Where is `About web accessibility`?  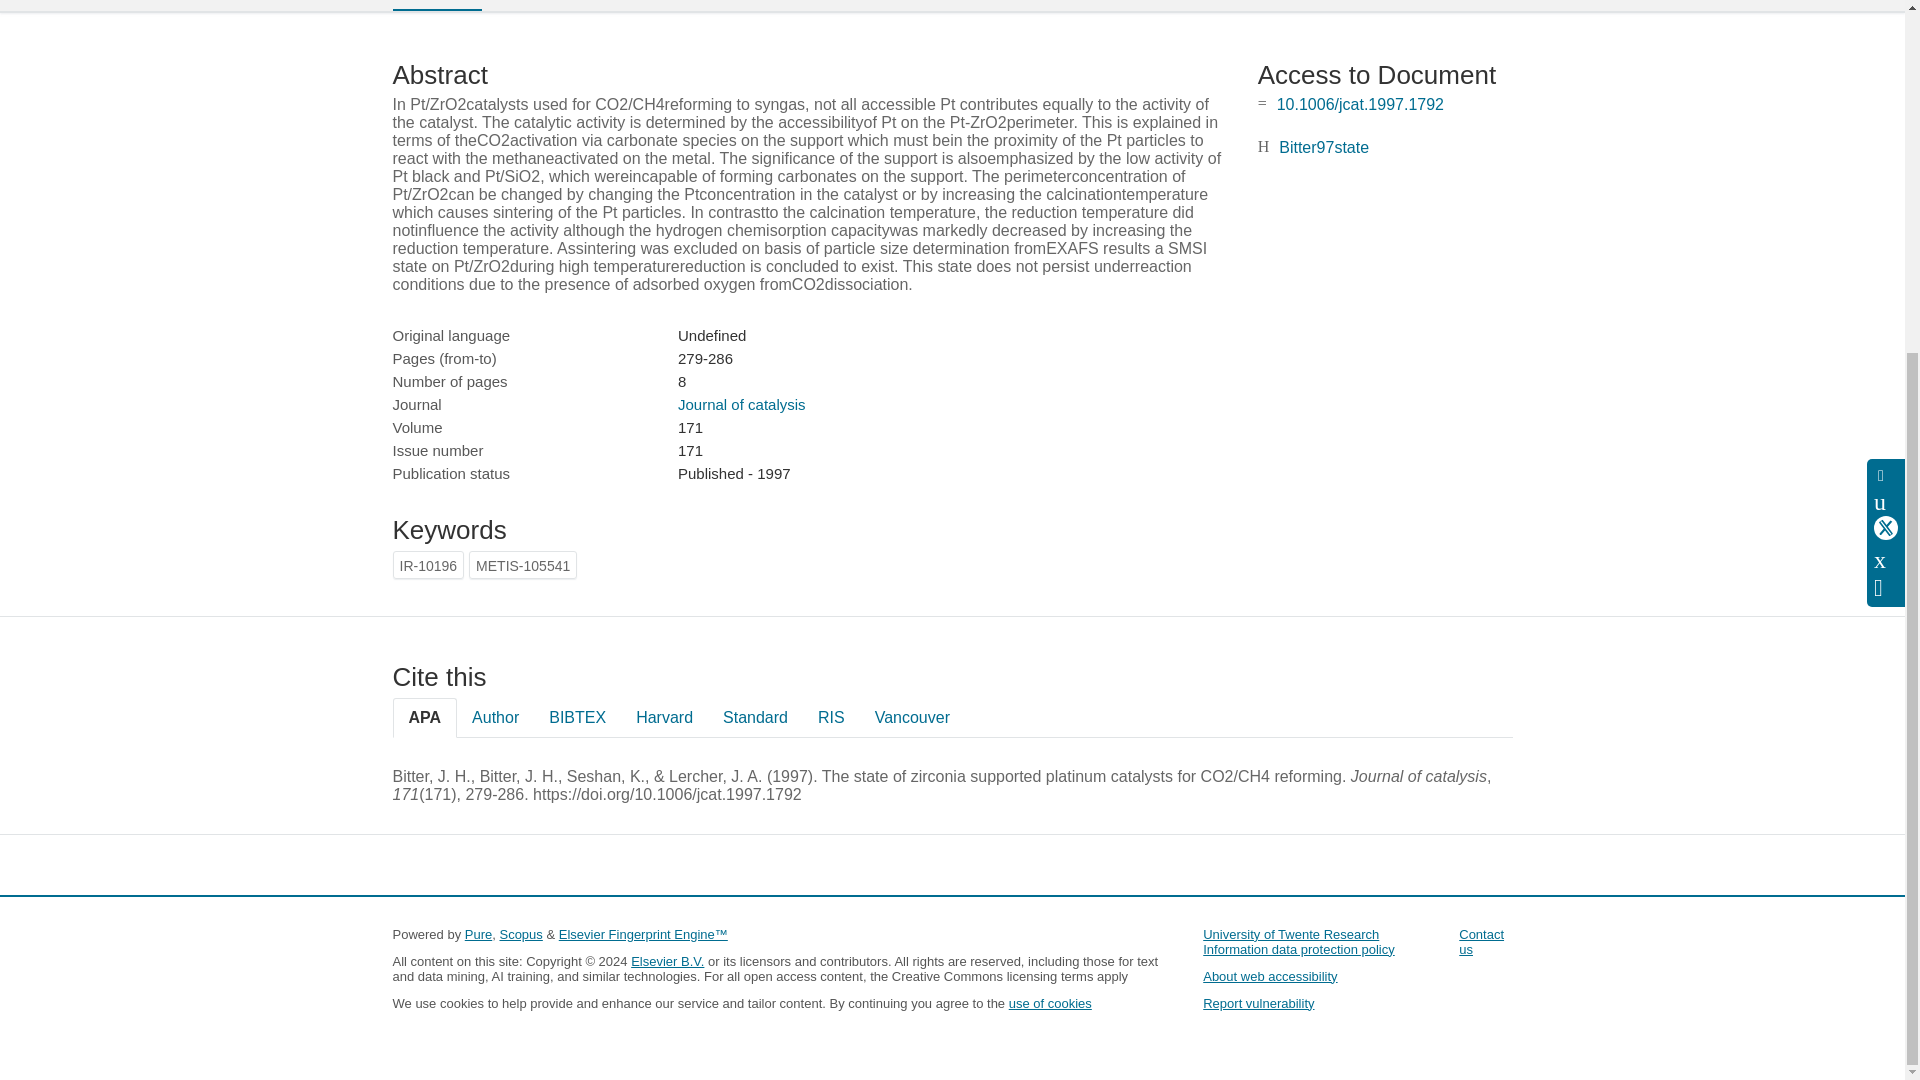 About web accessibility is located at coordinates (1270, 976).